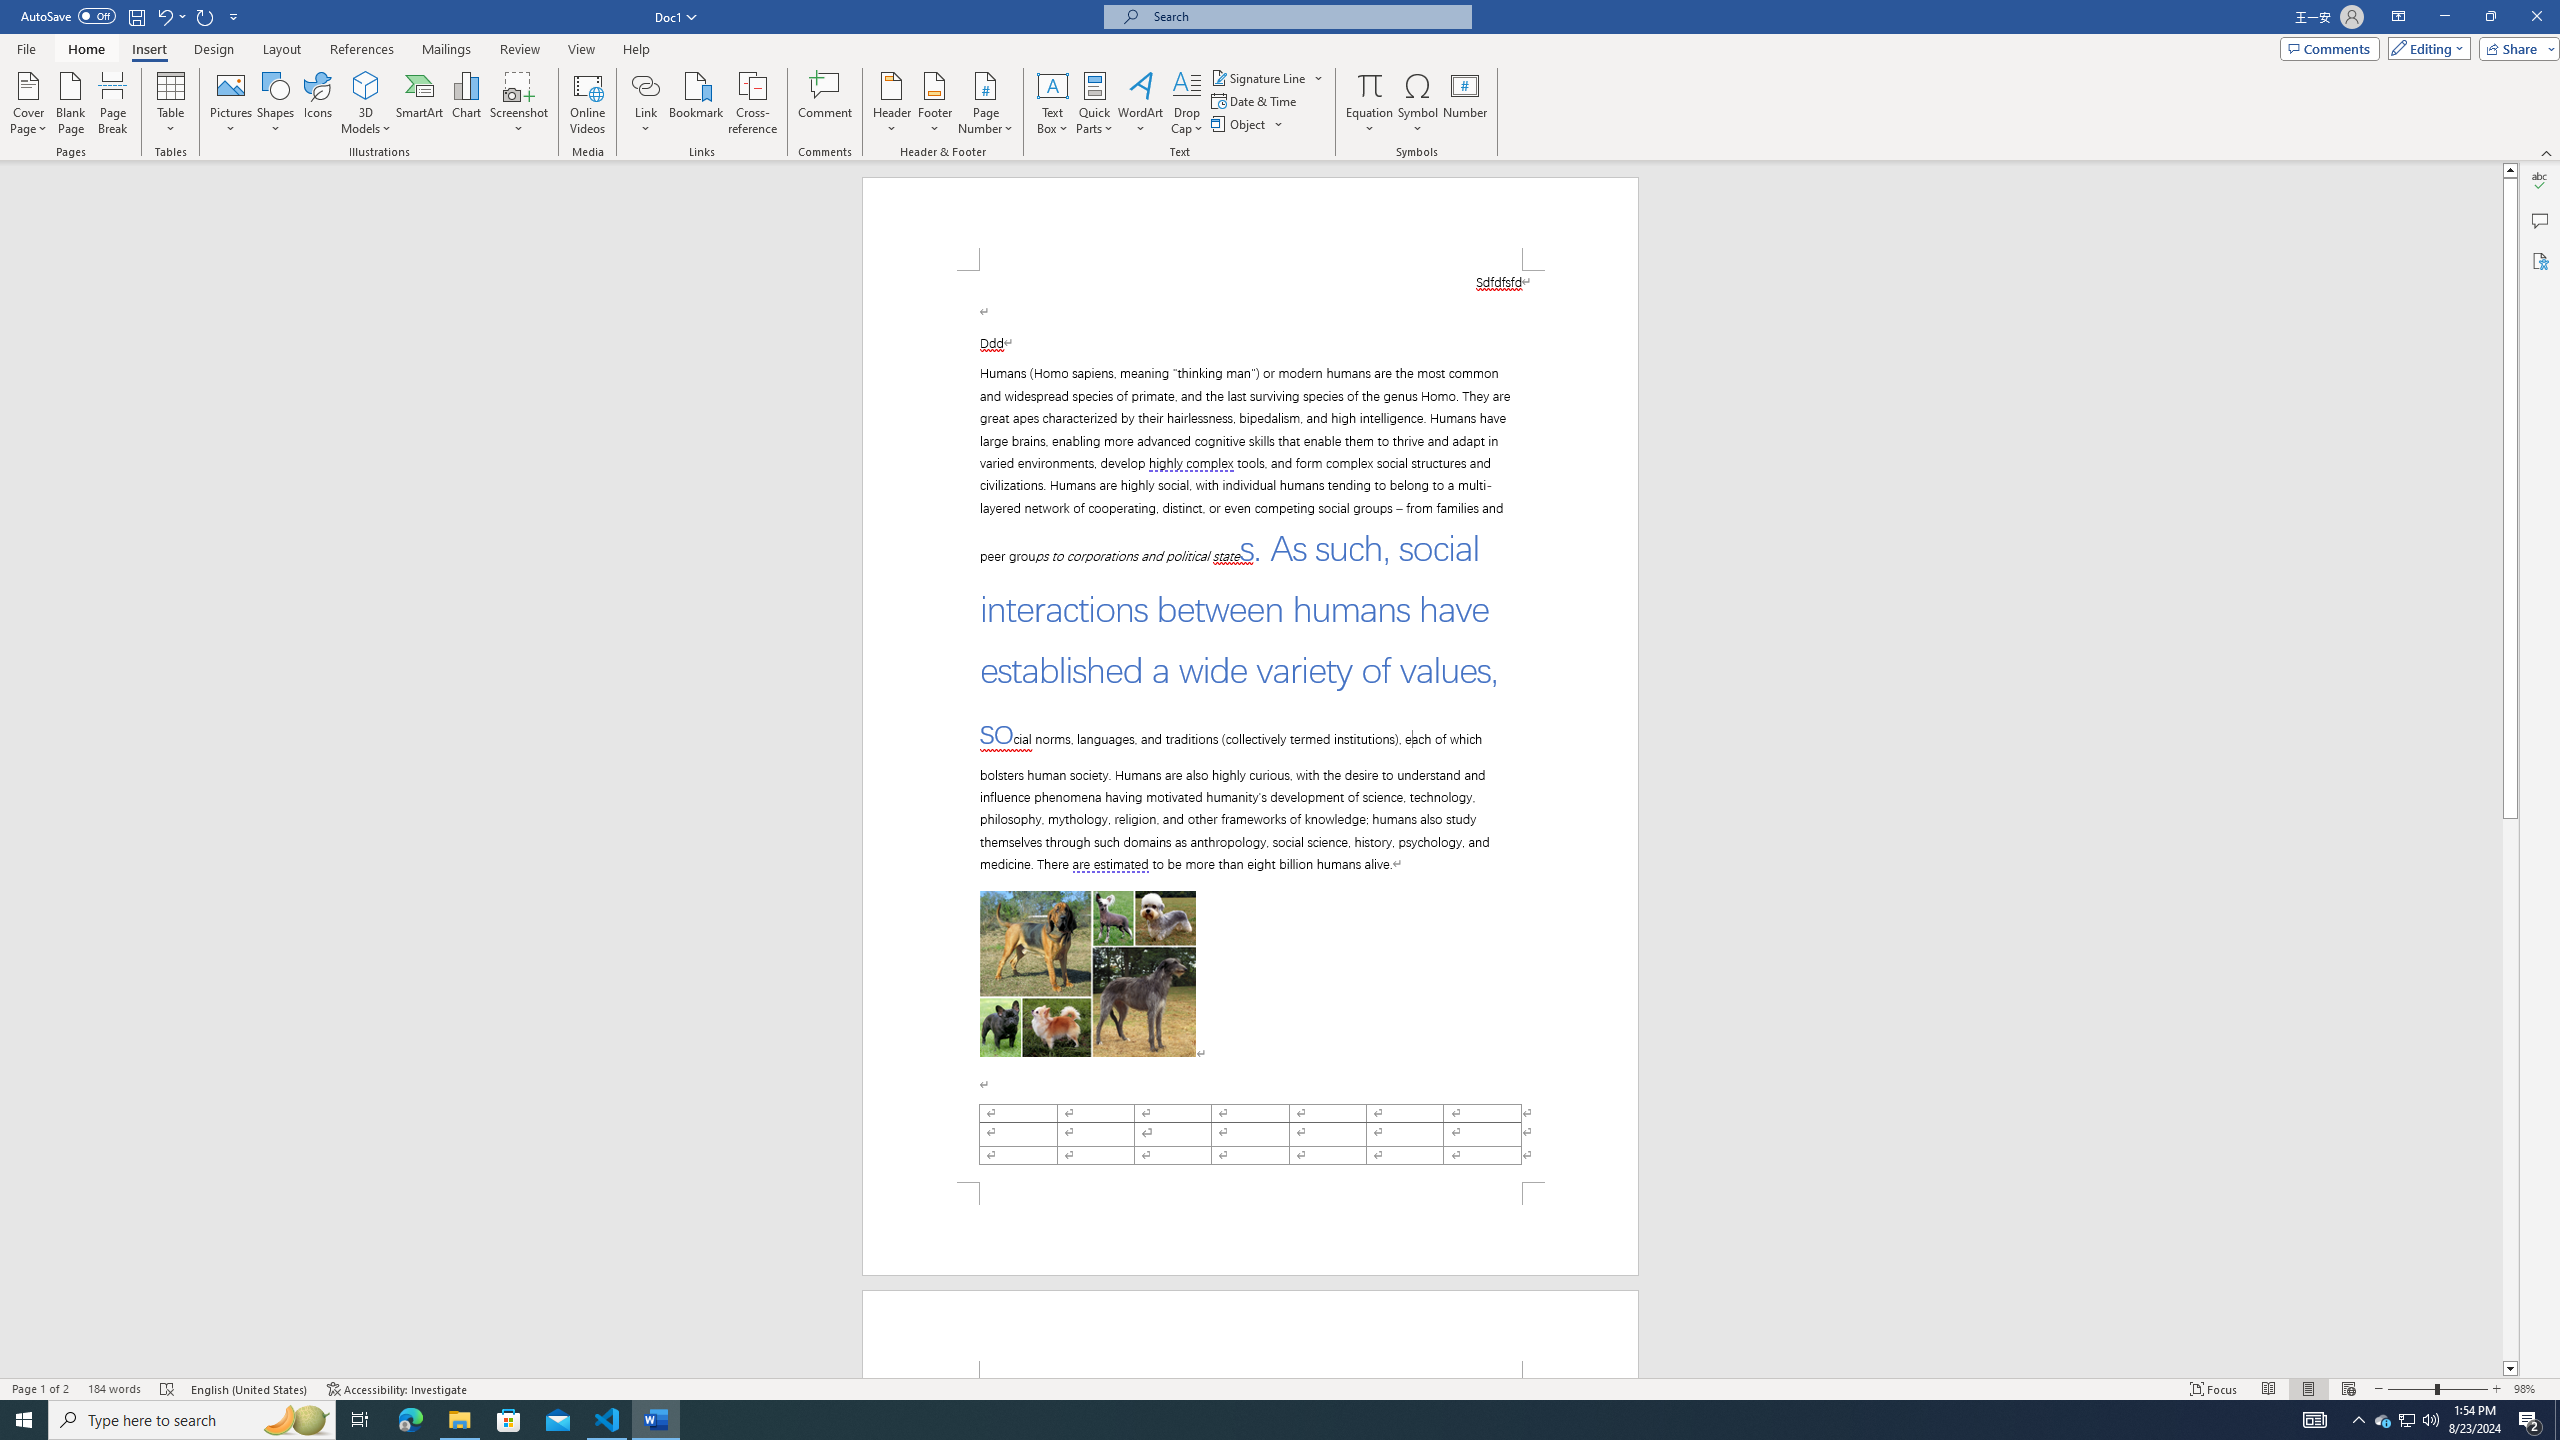  Describe the element at coordinates (934, 103) in the screenshot. I see `Footer` at that location.